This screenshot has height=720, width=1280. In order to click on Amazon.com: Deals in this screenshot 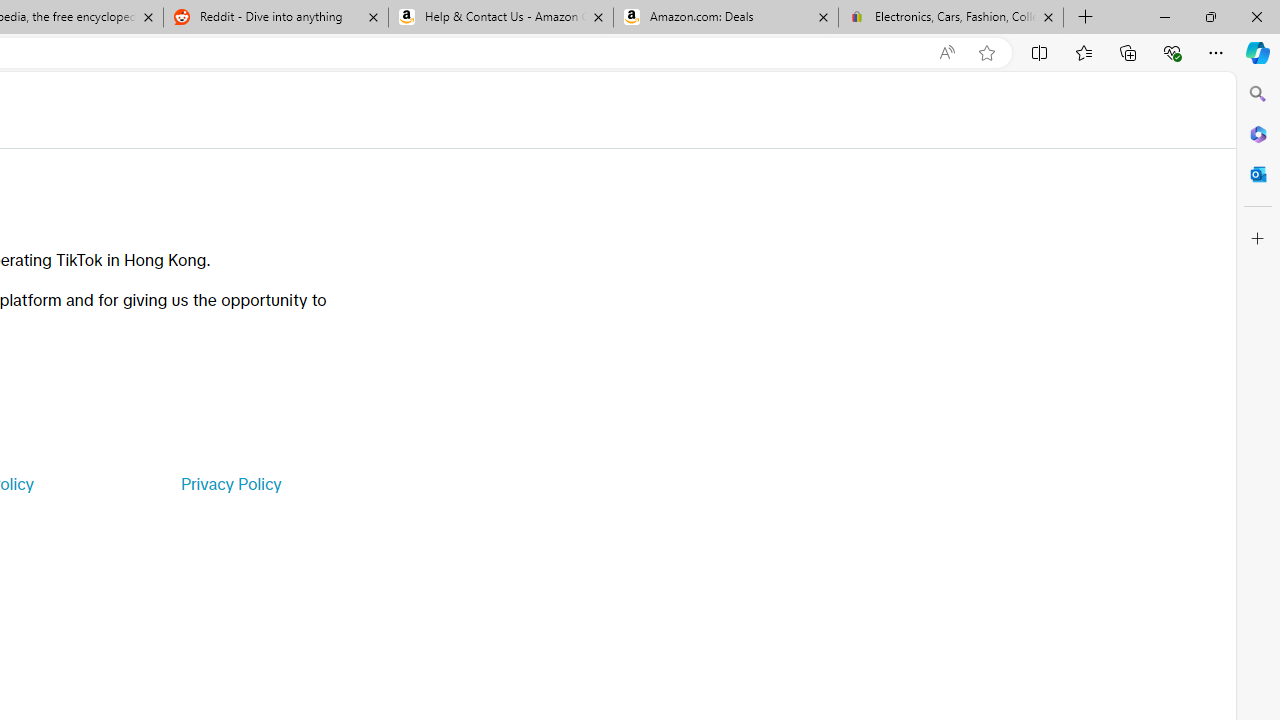, I will do `click(726, 18)`.